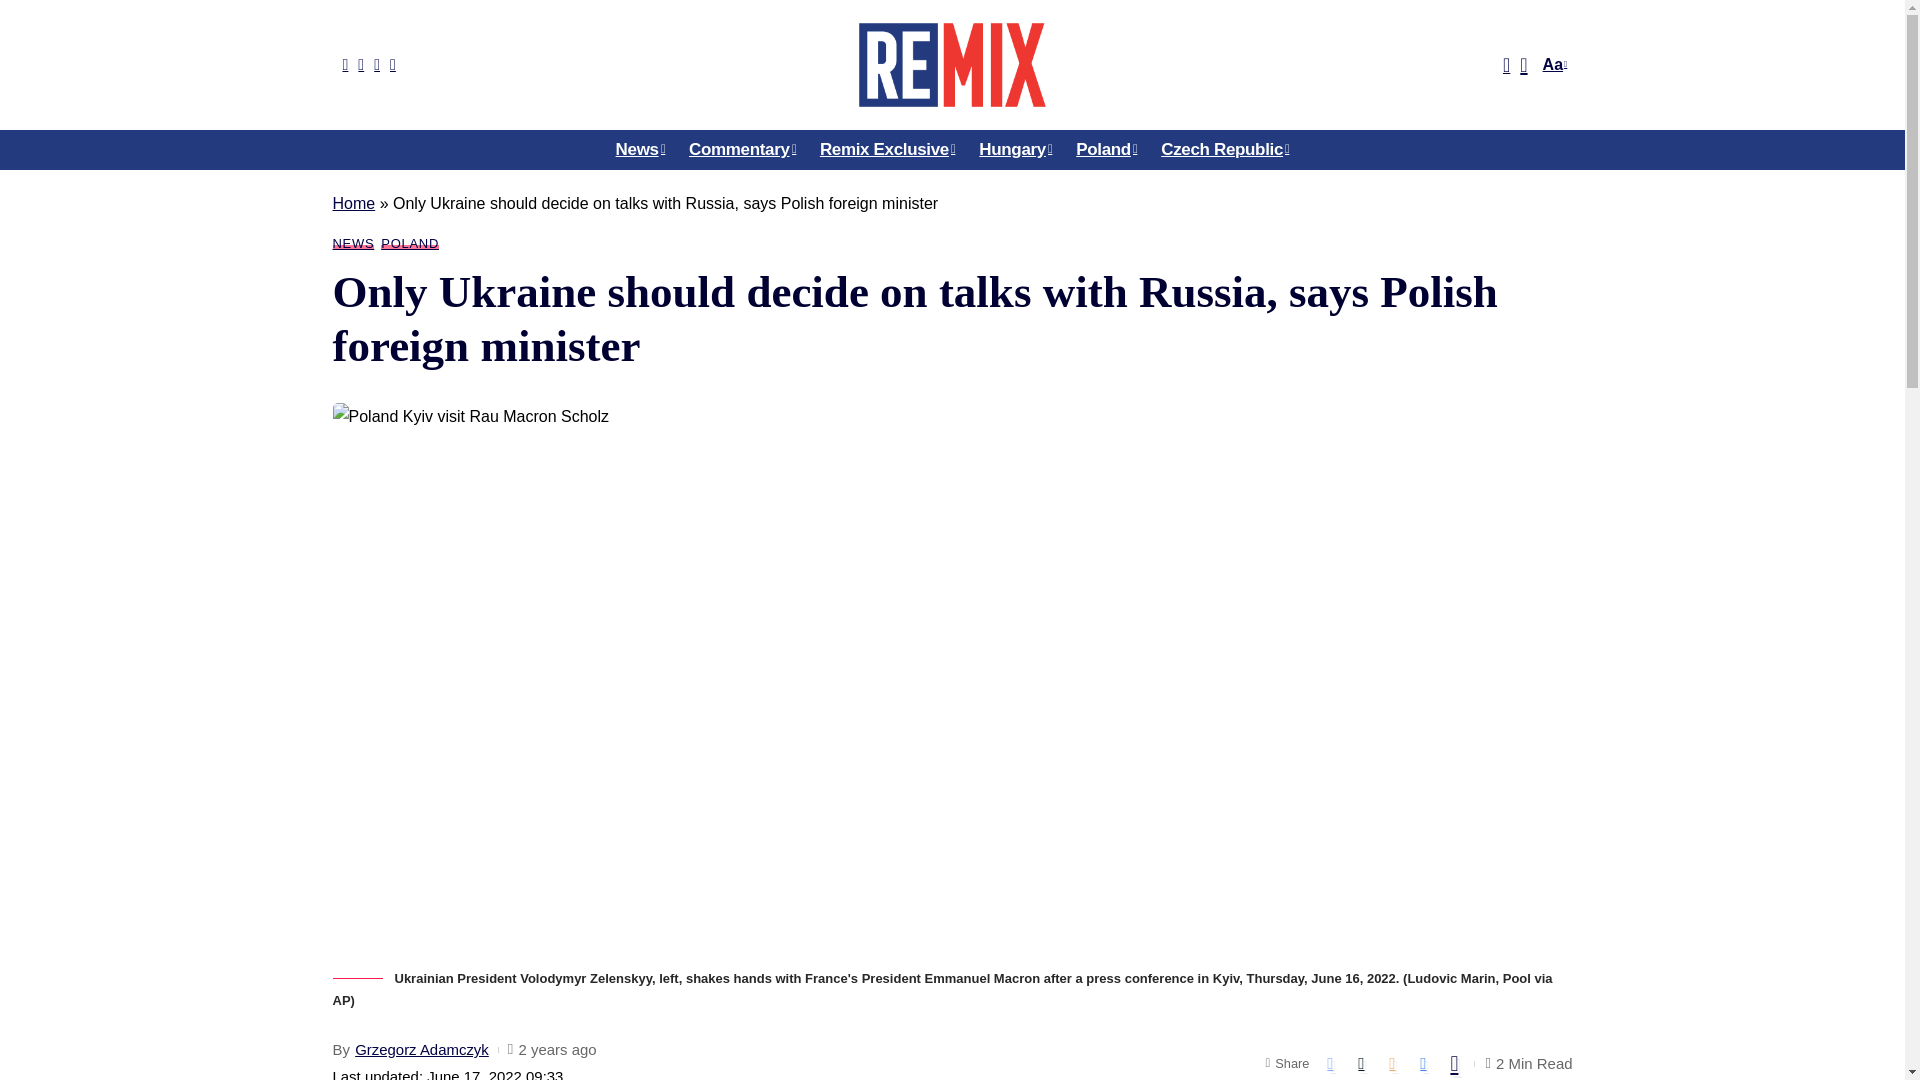 This screenshot has width=1920, height=1080. What do you see at coordinates (640, 149) in the screenshot?
I see `News` at bounding box center [640, 149].